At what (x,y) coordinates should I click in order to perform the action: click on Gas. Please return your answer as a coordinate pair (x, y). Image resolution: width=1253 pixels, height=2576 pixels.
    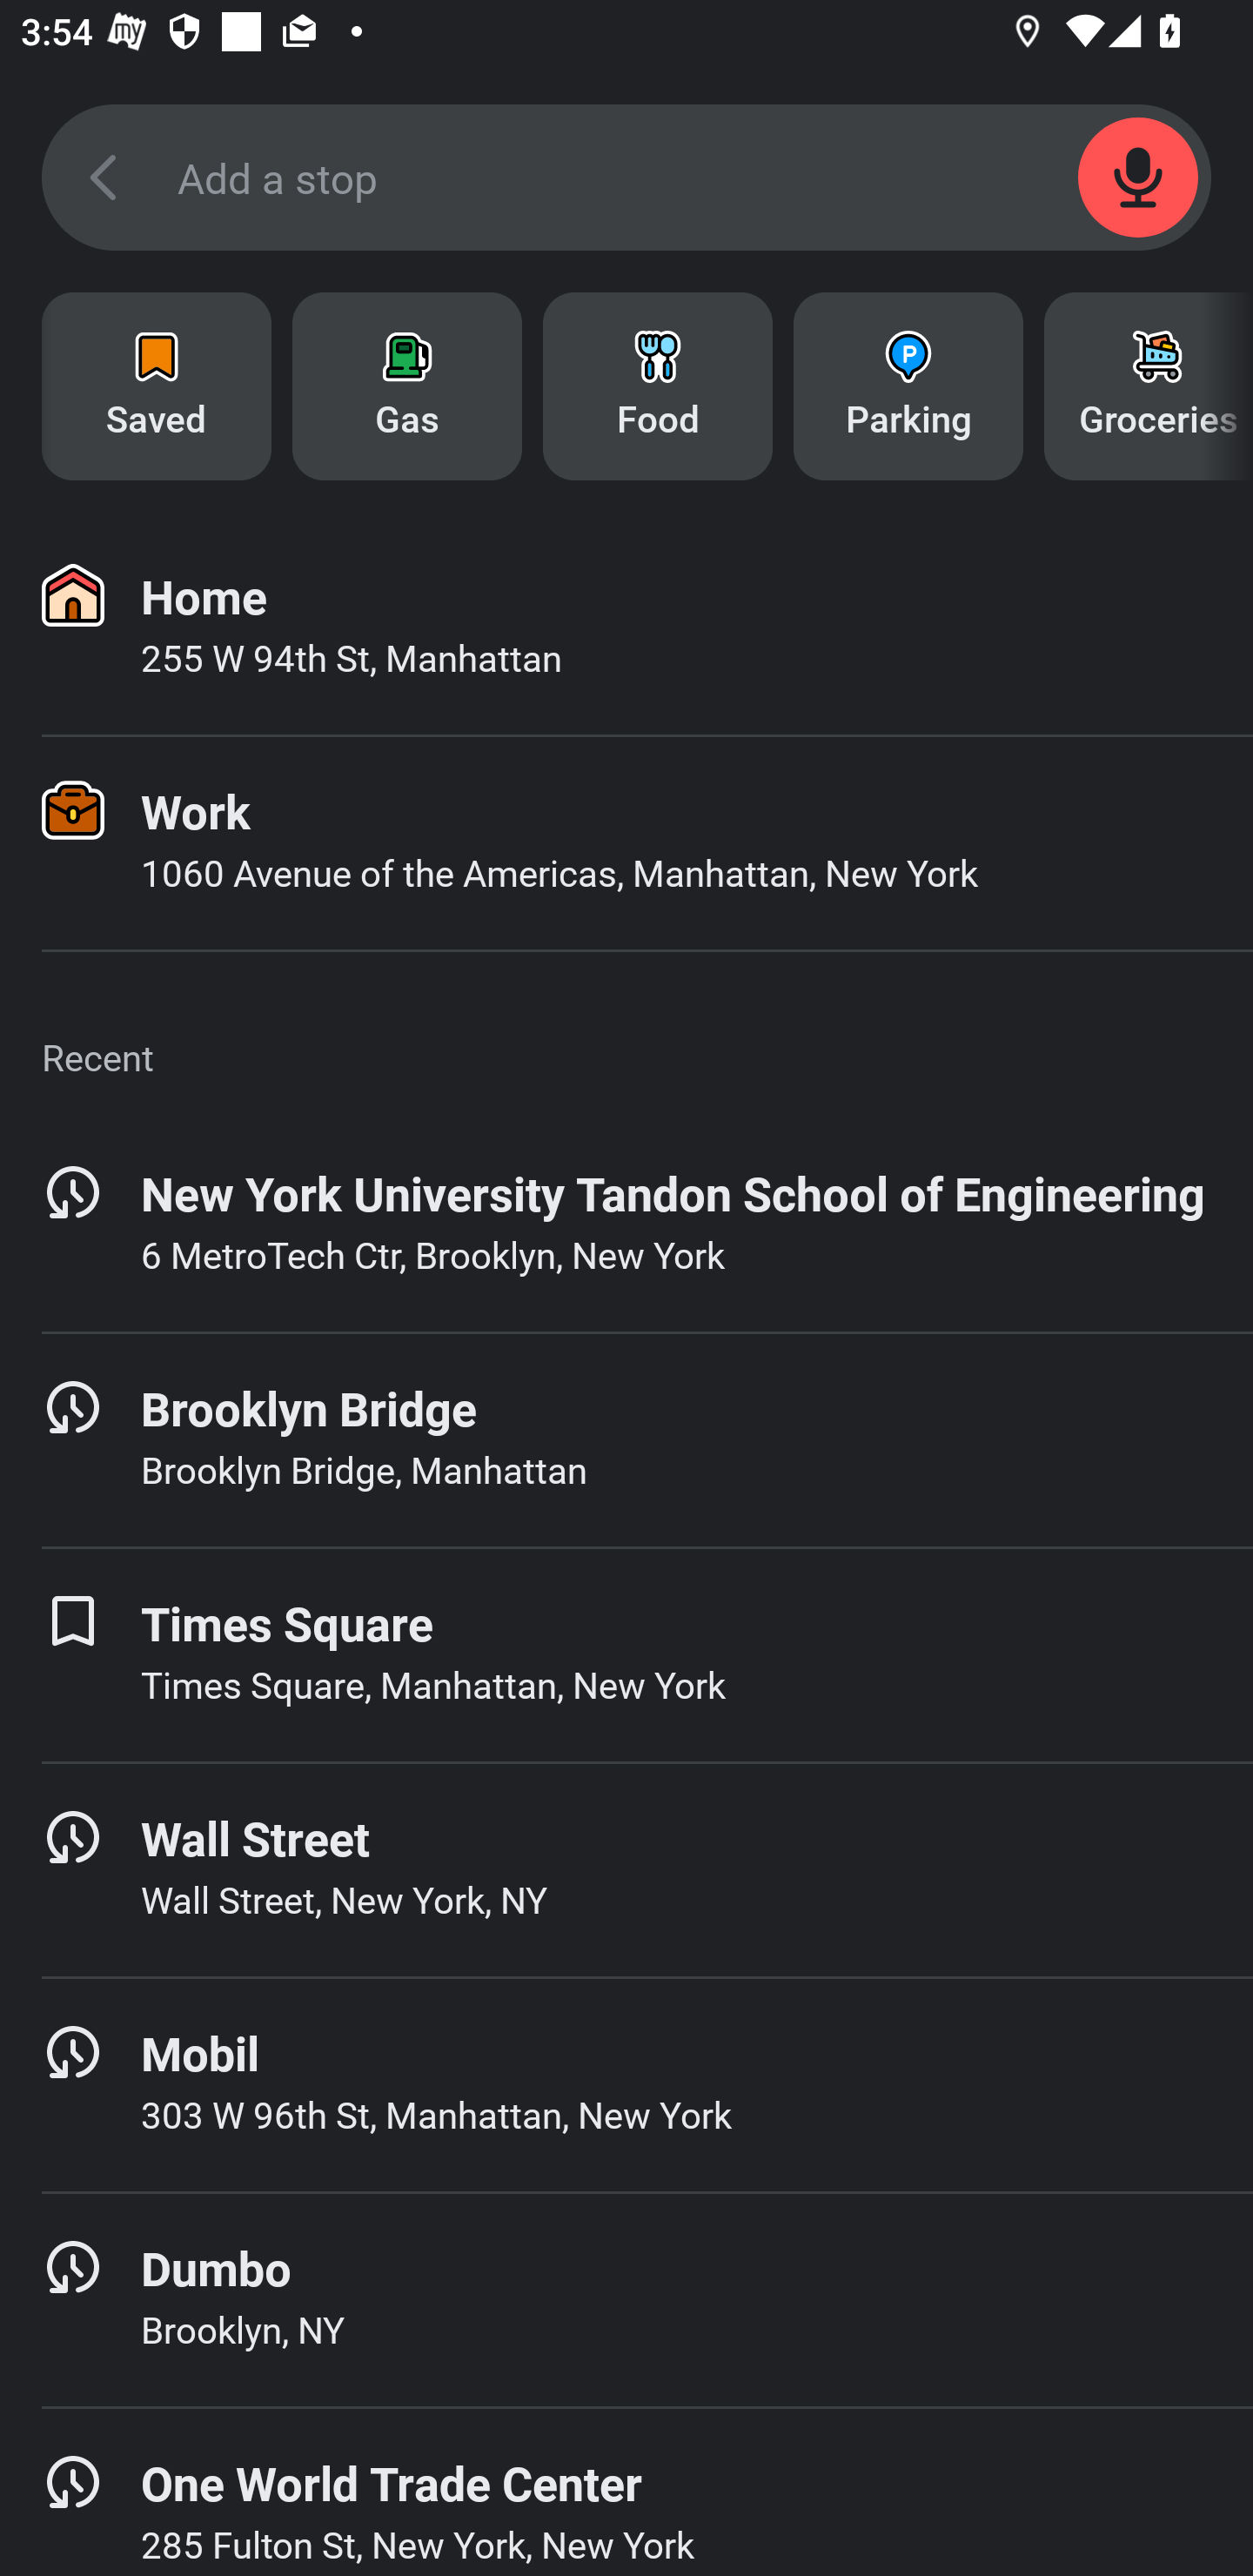
    Looking at the image, I should click on (407, 386).